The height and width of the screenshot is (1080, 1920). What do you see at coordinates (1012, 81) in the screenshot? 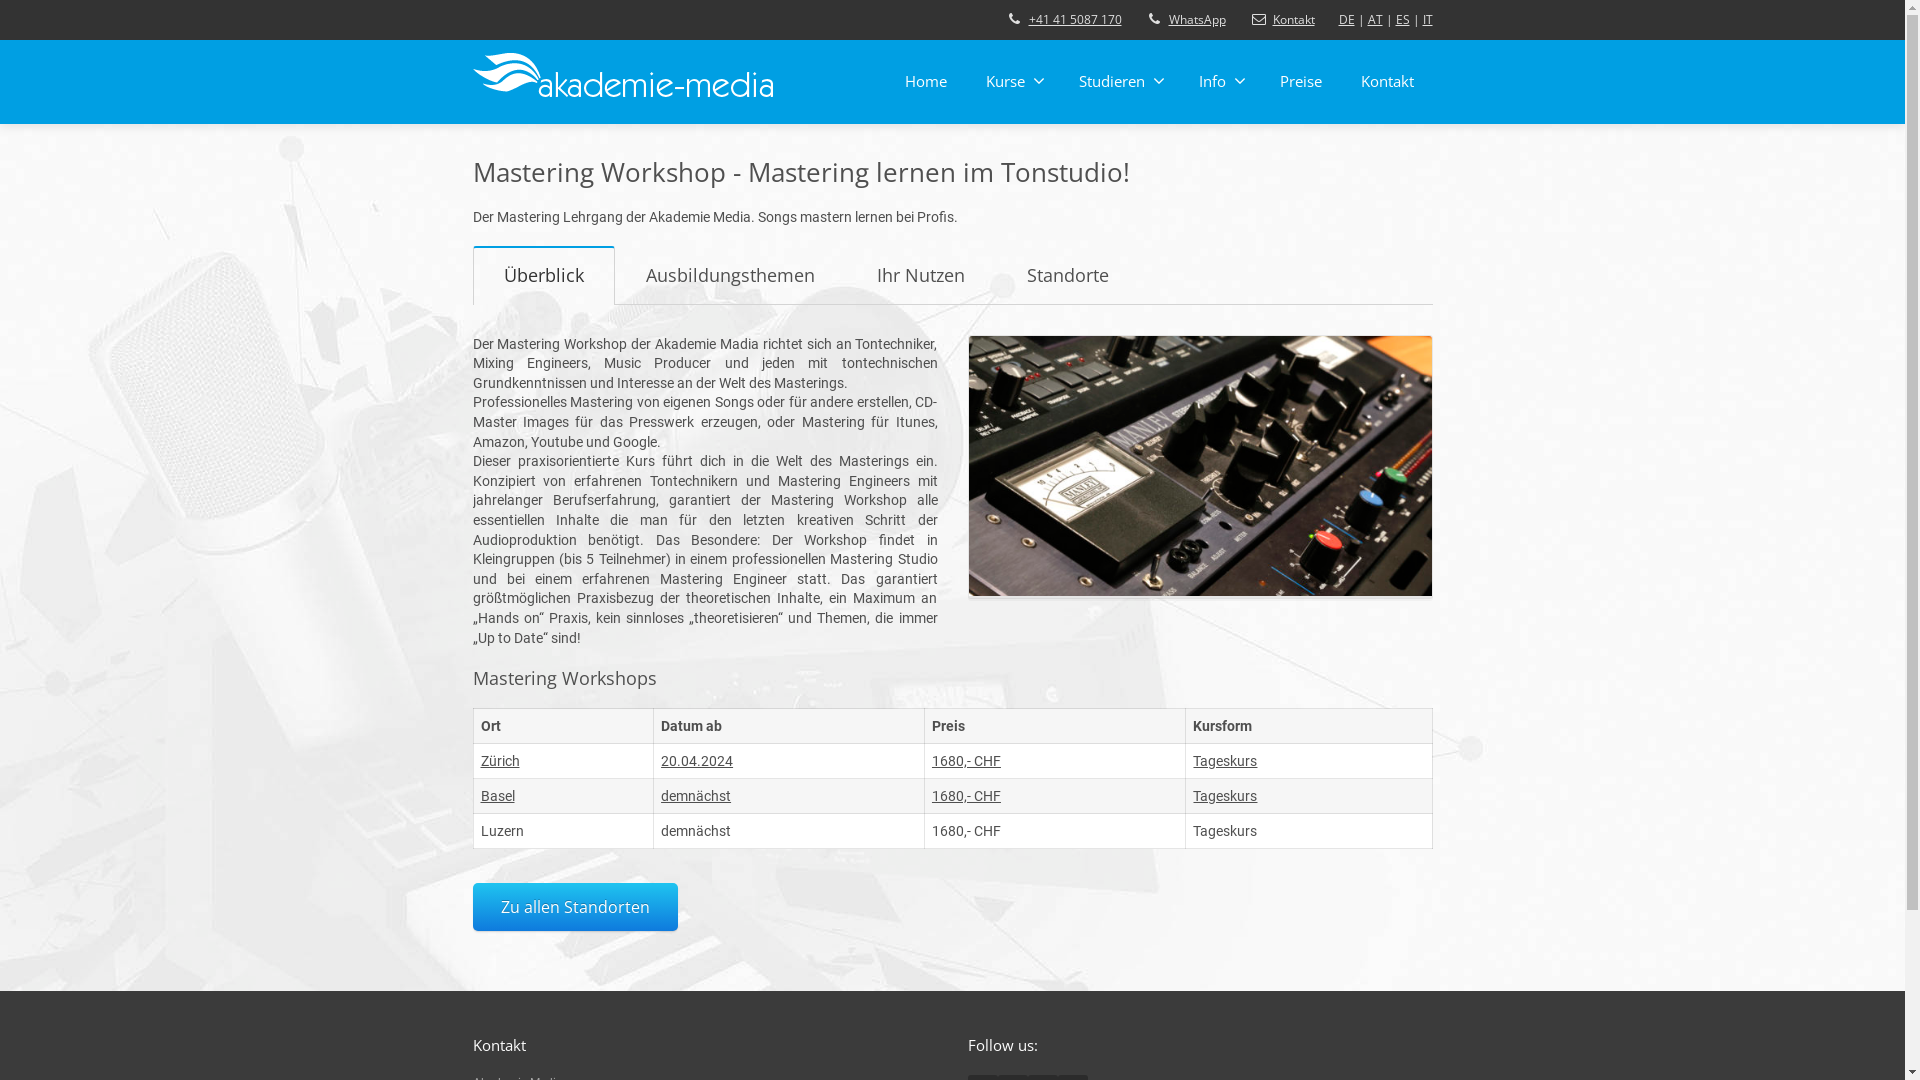
I see `Kurse` at bounding box center [1012, 81].